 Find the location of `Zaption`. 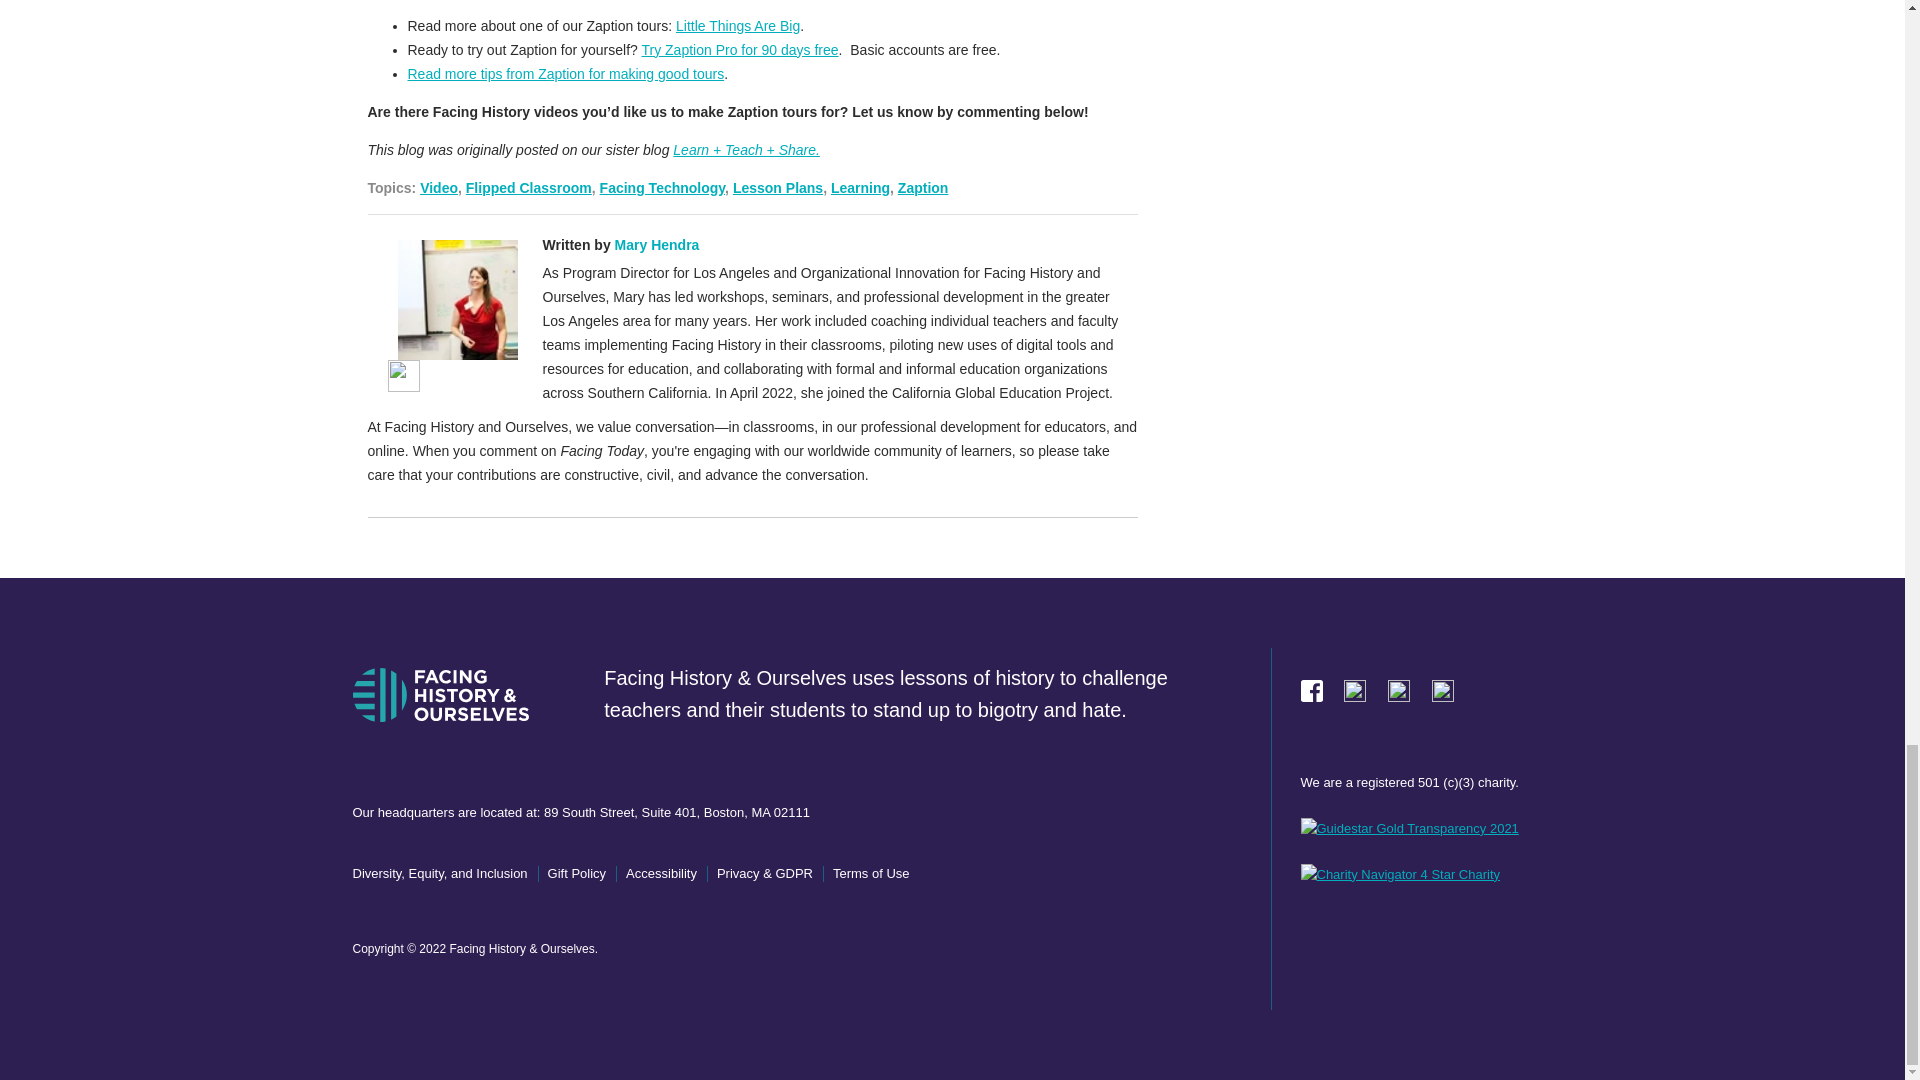

Zaption is located at coordinates (923, 188).